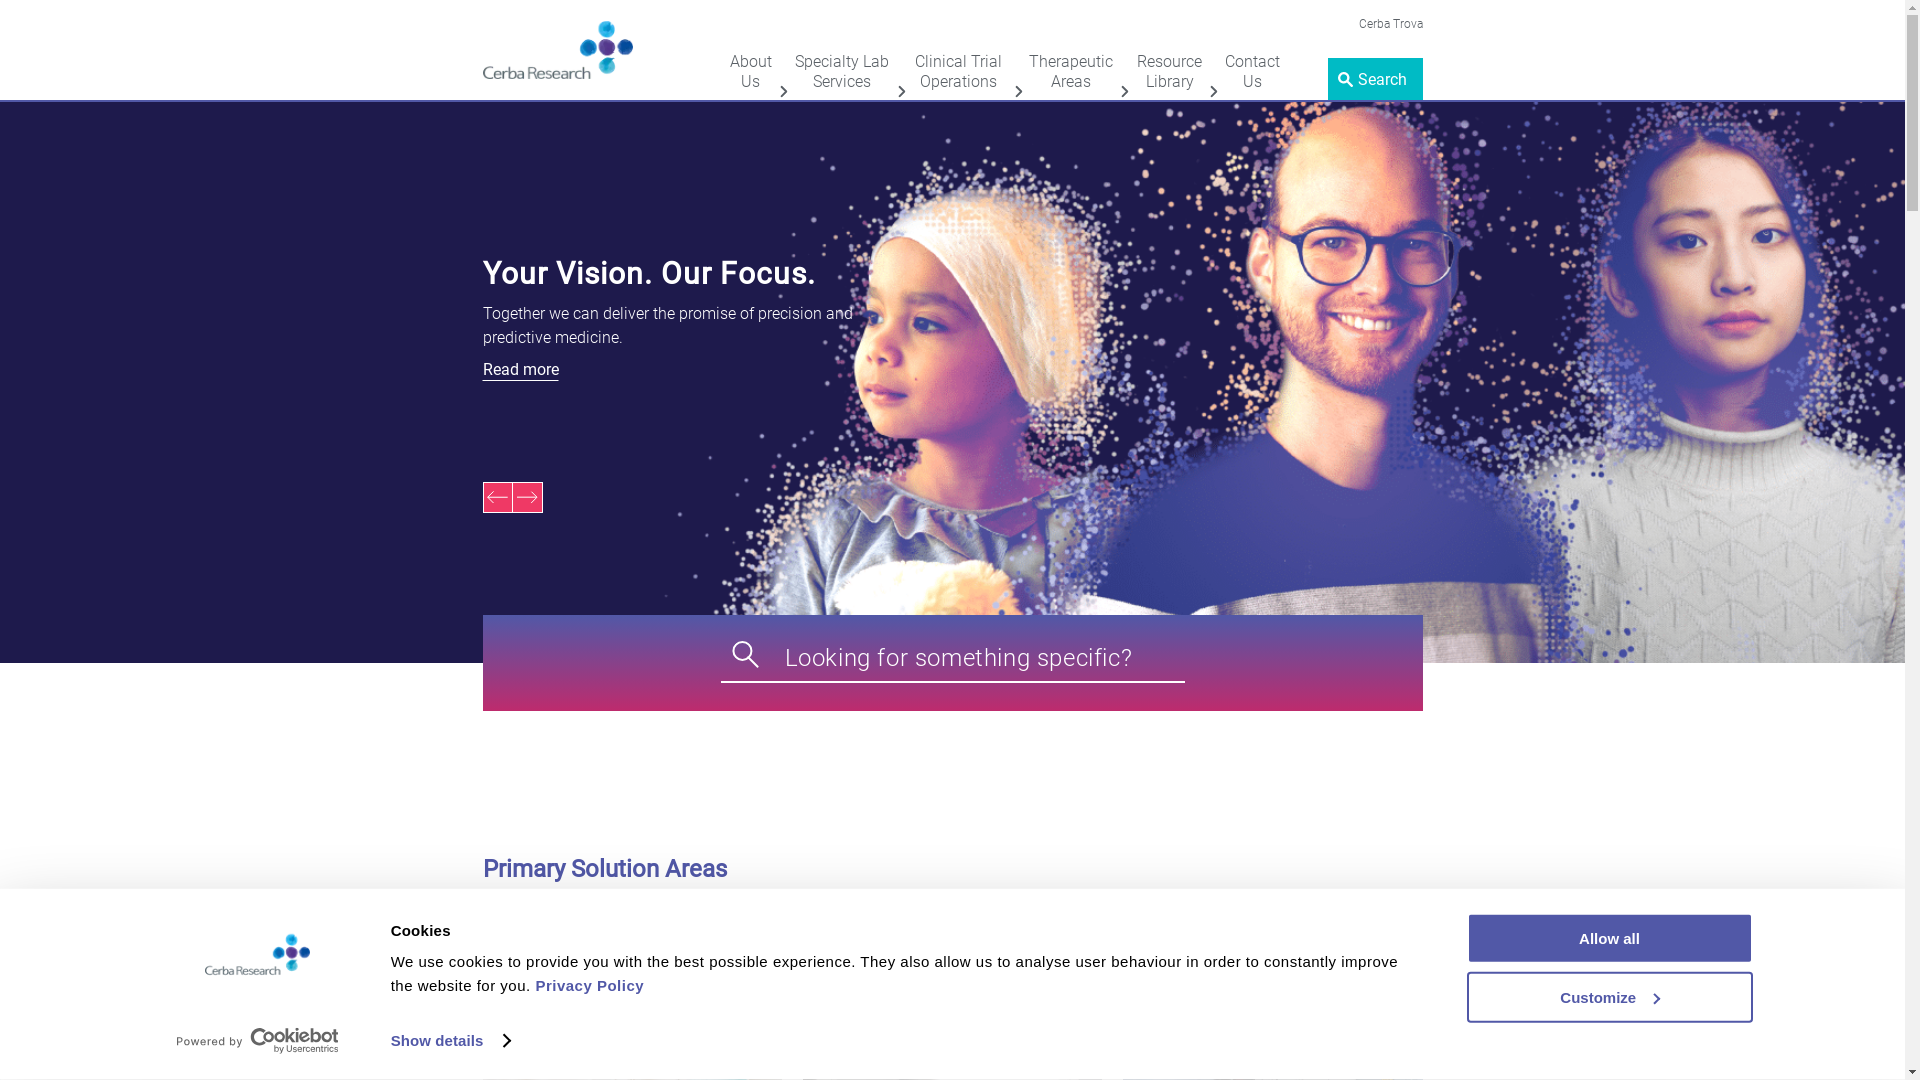 This screenshot has height=1080, width=1920. Describe the element at coordinates (450, 1041) in the screenshot. I see `Show details` at that location.